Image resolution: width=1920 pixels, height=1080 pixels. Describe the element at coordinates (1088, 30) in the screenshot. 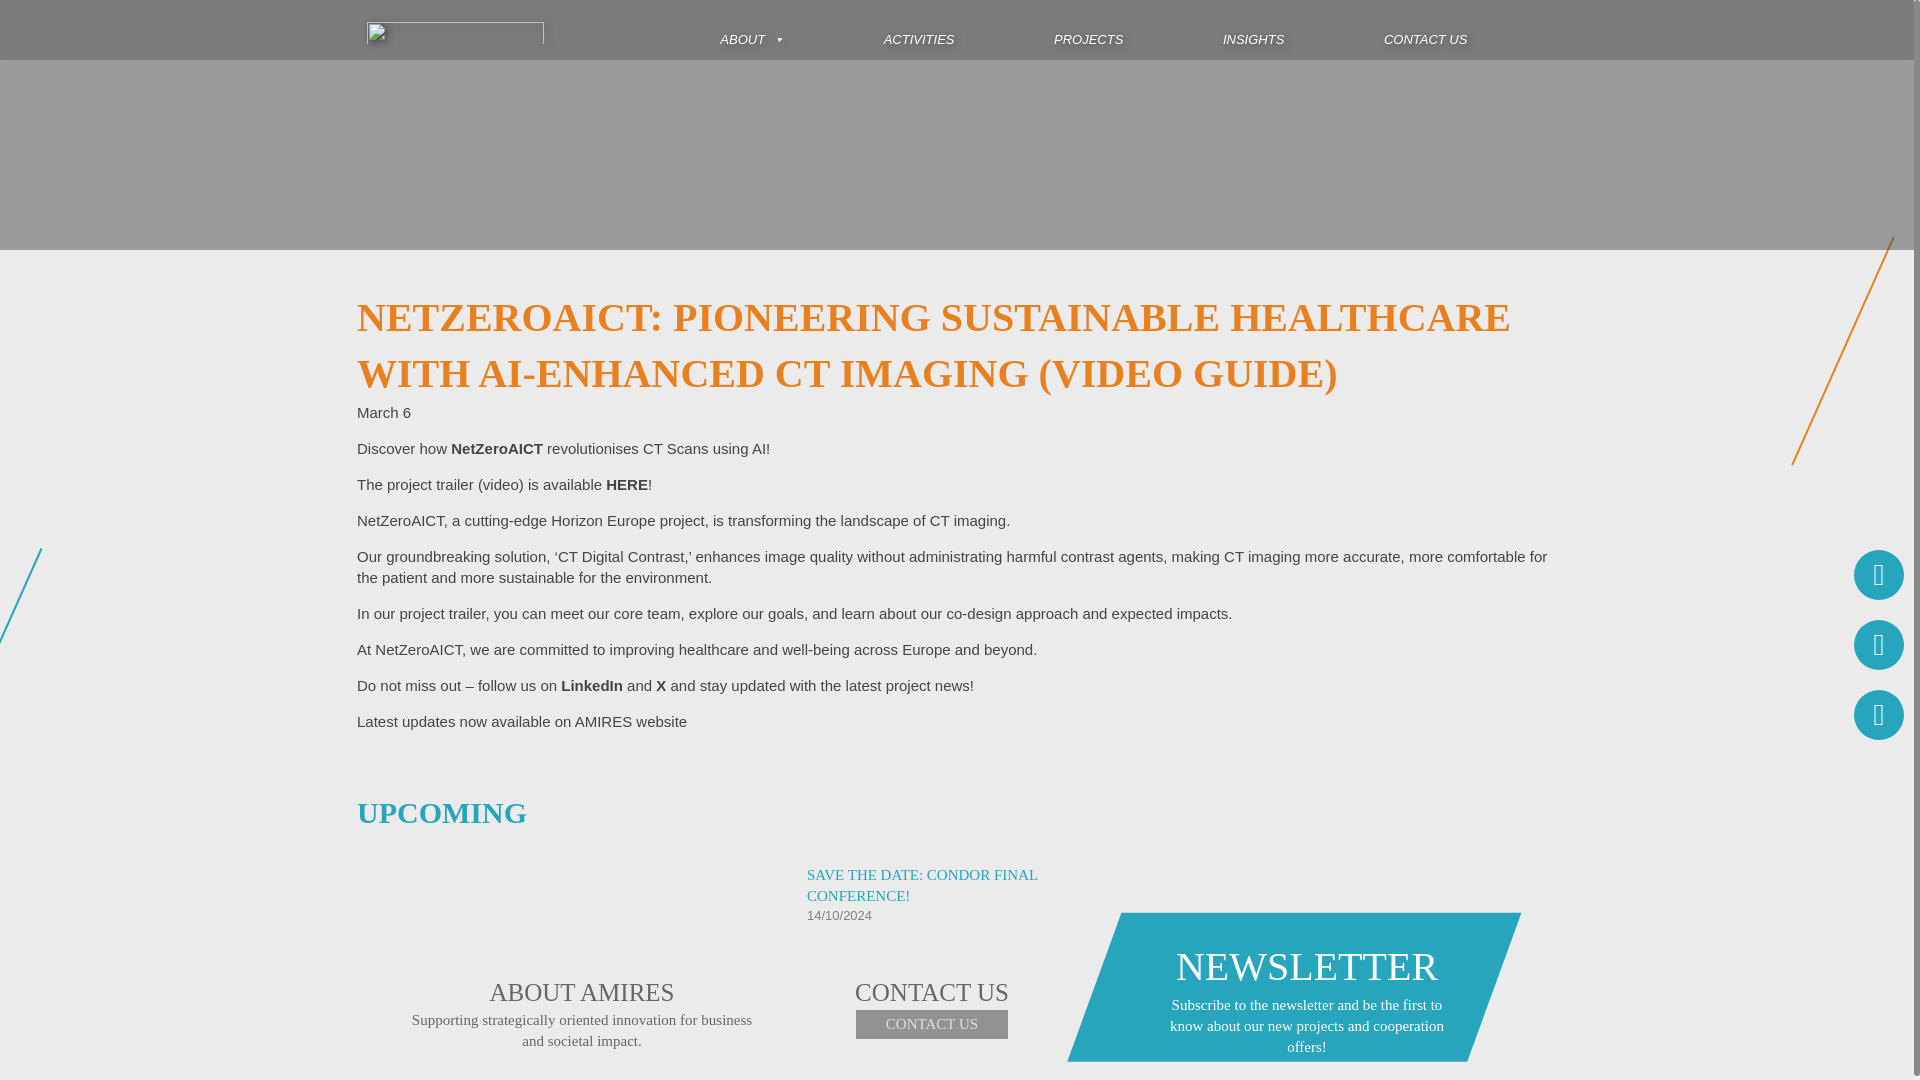

I see `PROJECTS` at that location.